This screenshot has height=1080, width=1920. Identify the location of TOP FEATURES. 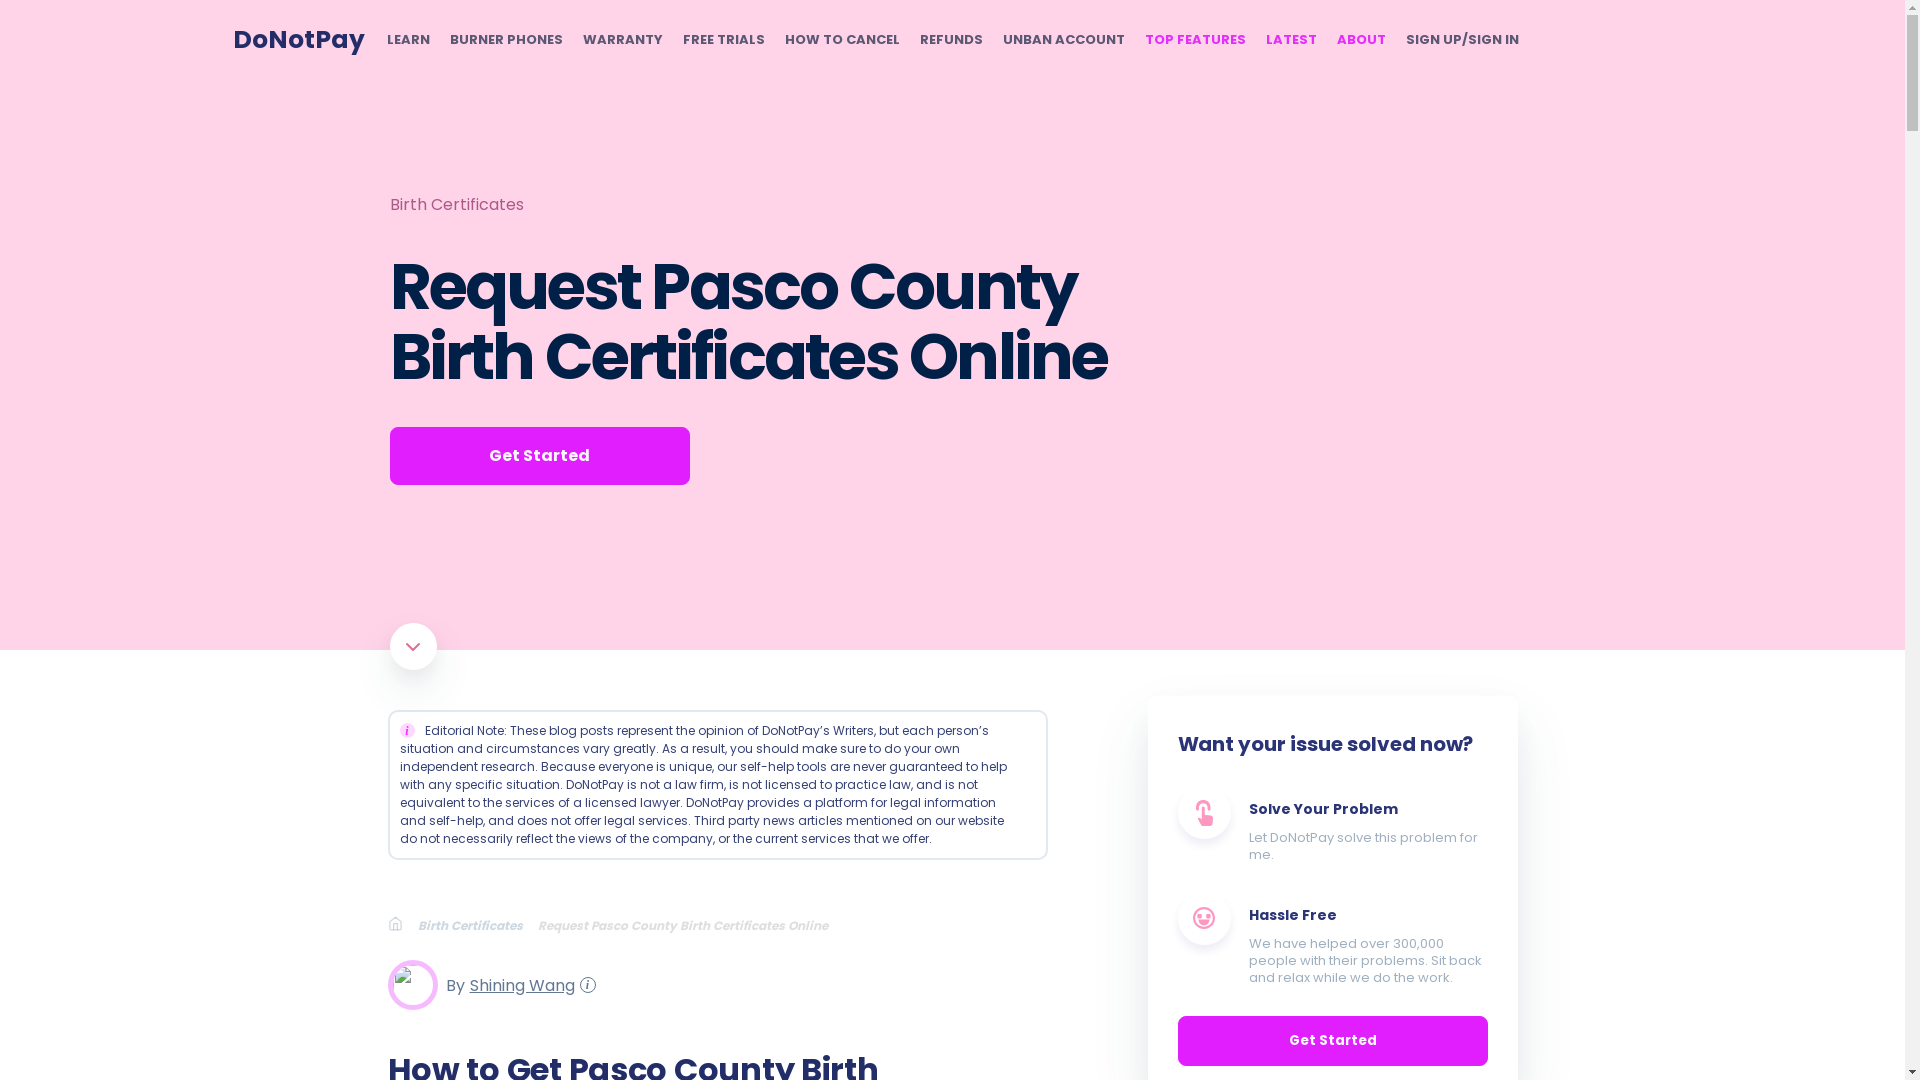
(1194, 40).